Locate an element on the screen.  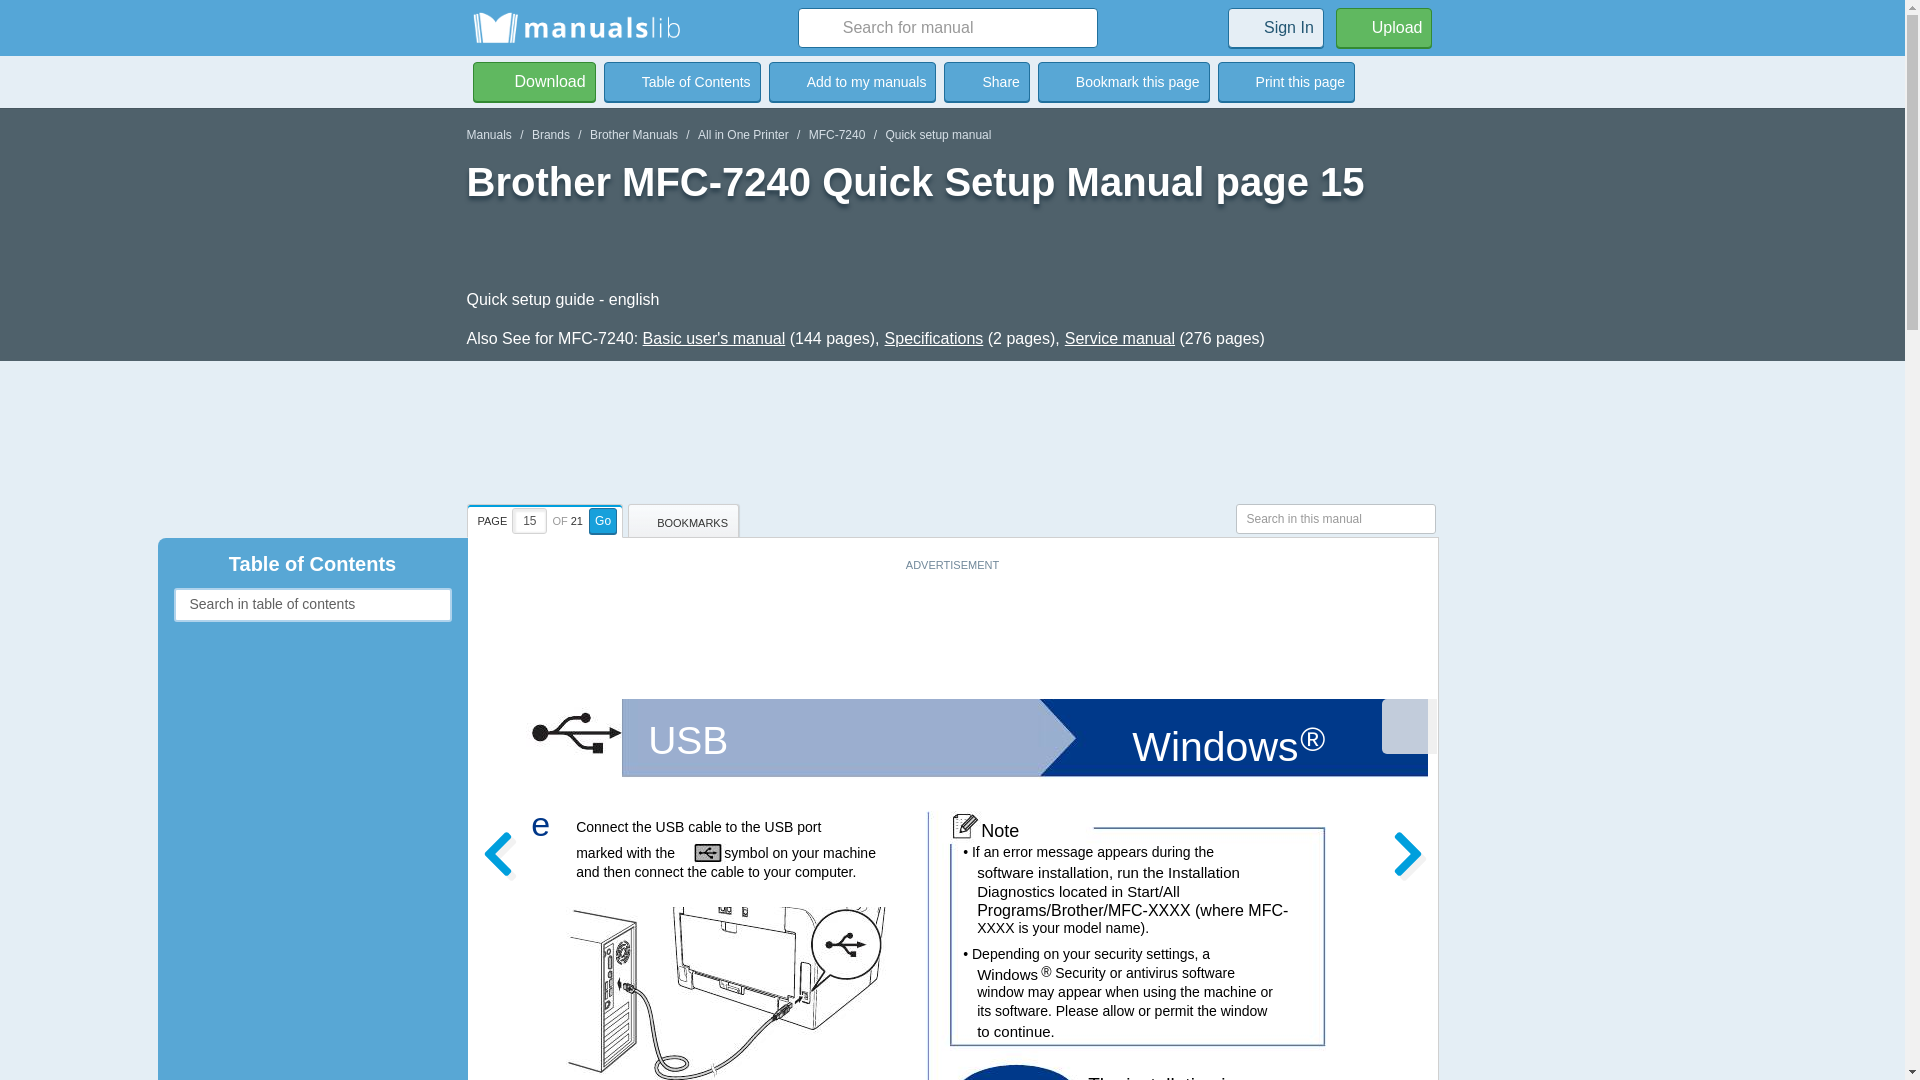
Bookmark this page is located at coordinates (1124, 81).